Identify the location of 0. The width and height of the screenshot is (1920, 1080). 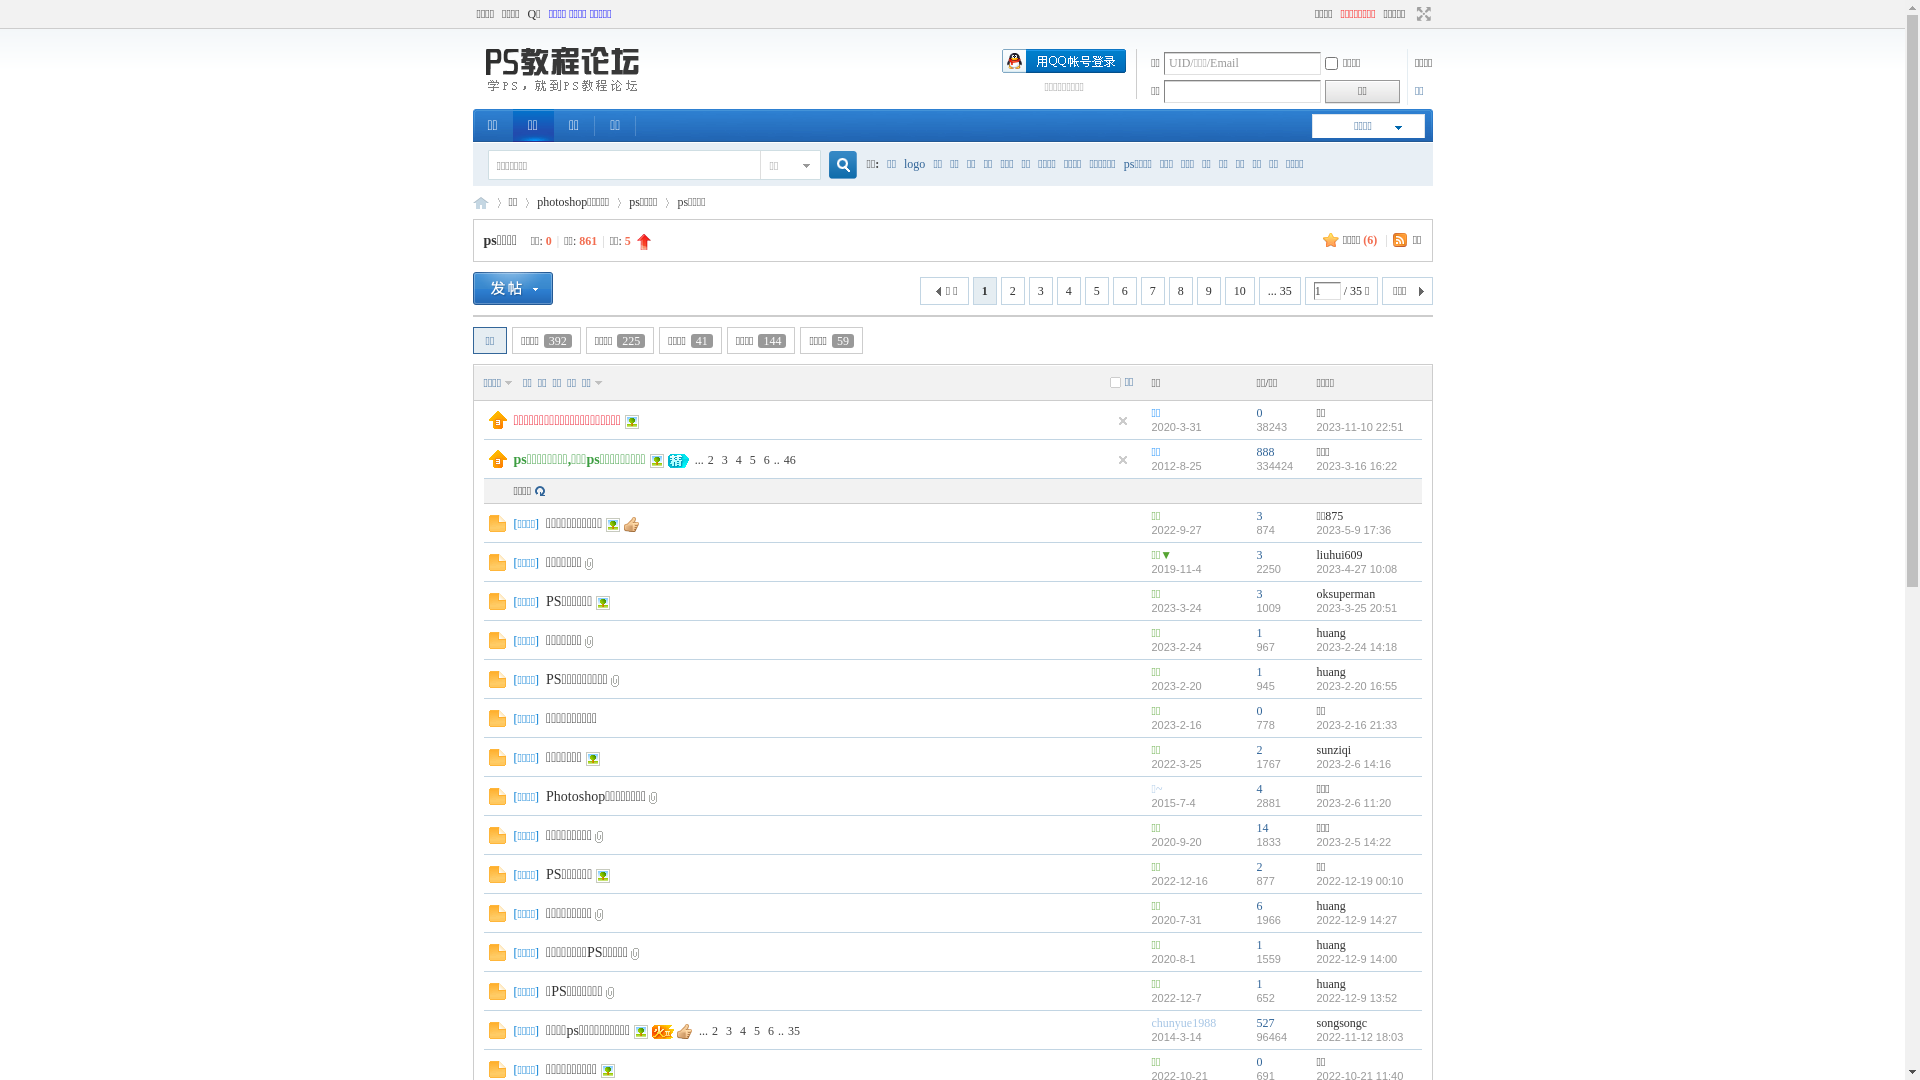
(1259, 1062).